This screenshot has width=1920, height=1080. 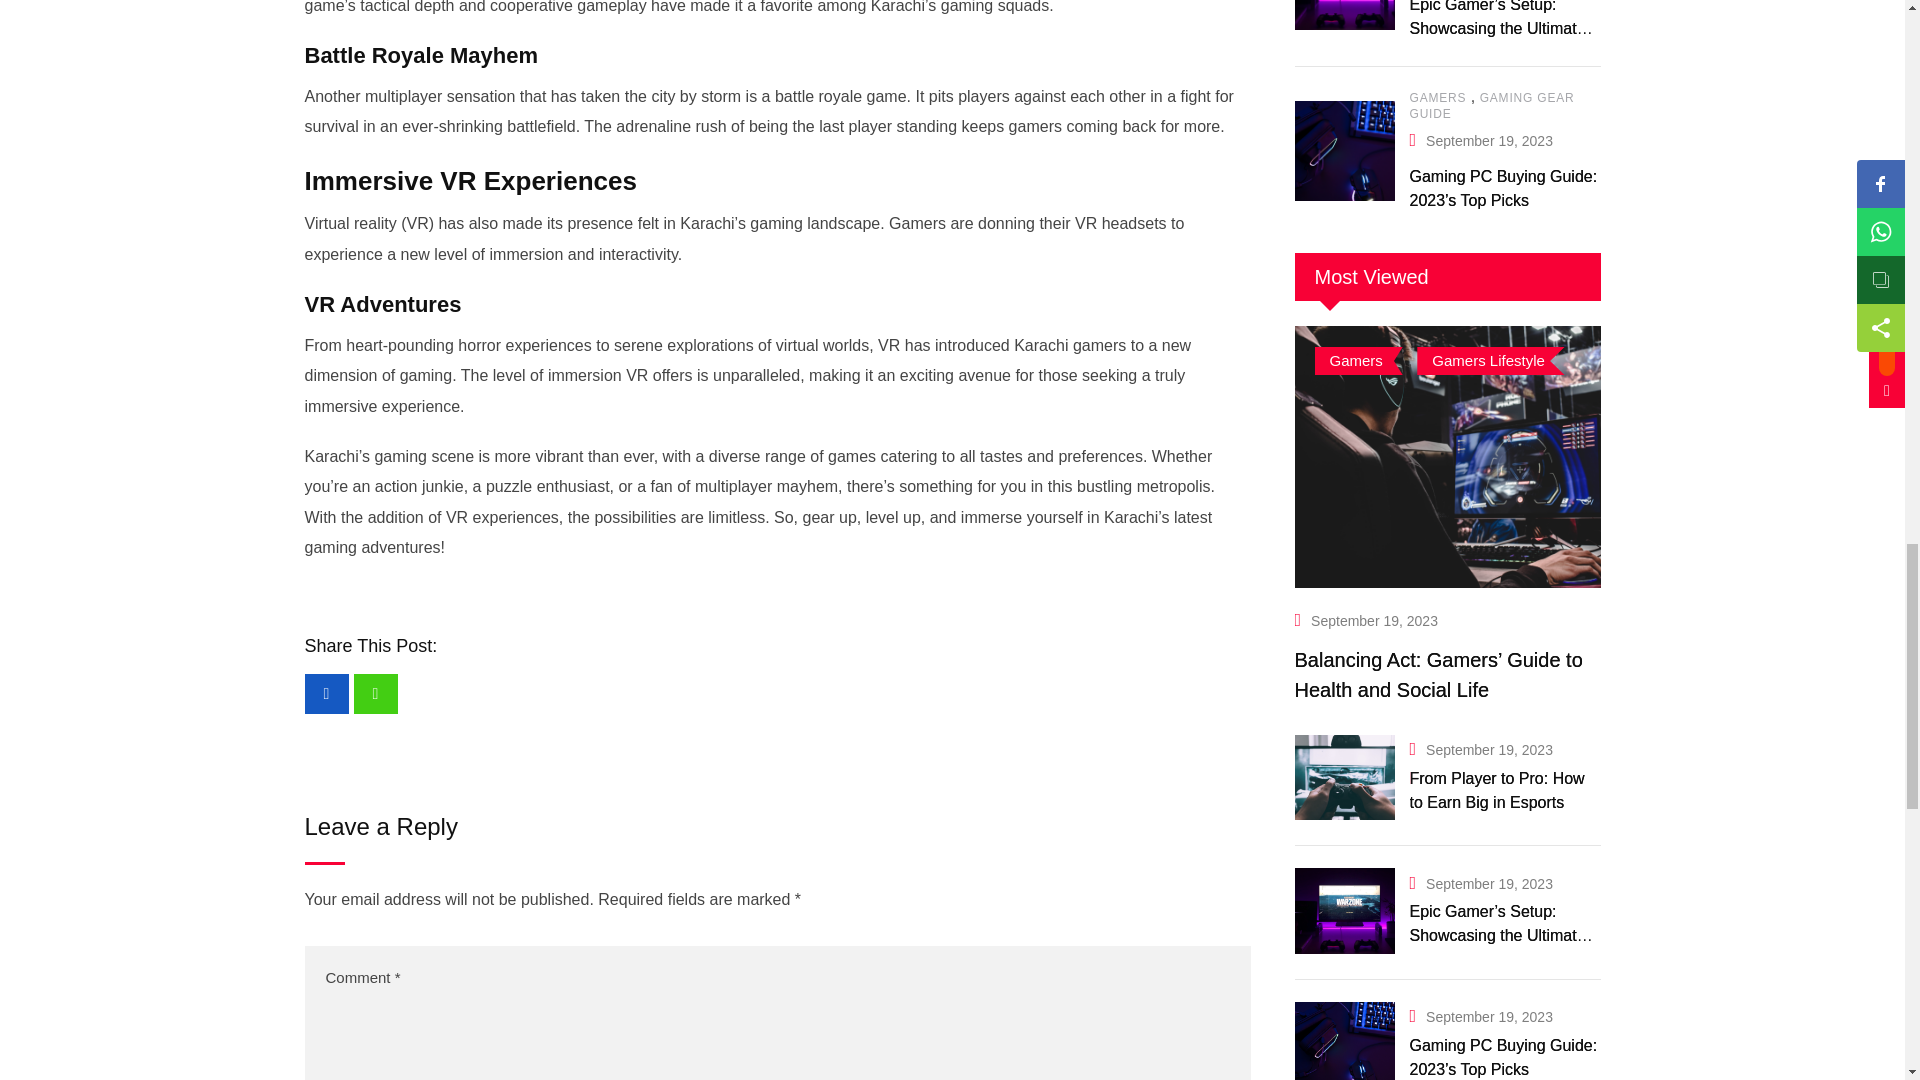 What do you see at coordinates (1344, 778) in the screenshot?
I see `From Player to Pro: How to Earn Big in Esports` at bounding box center [1344, 778].